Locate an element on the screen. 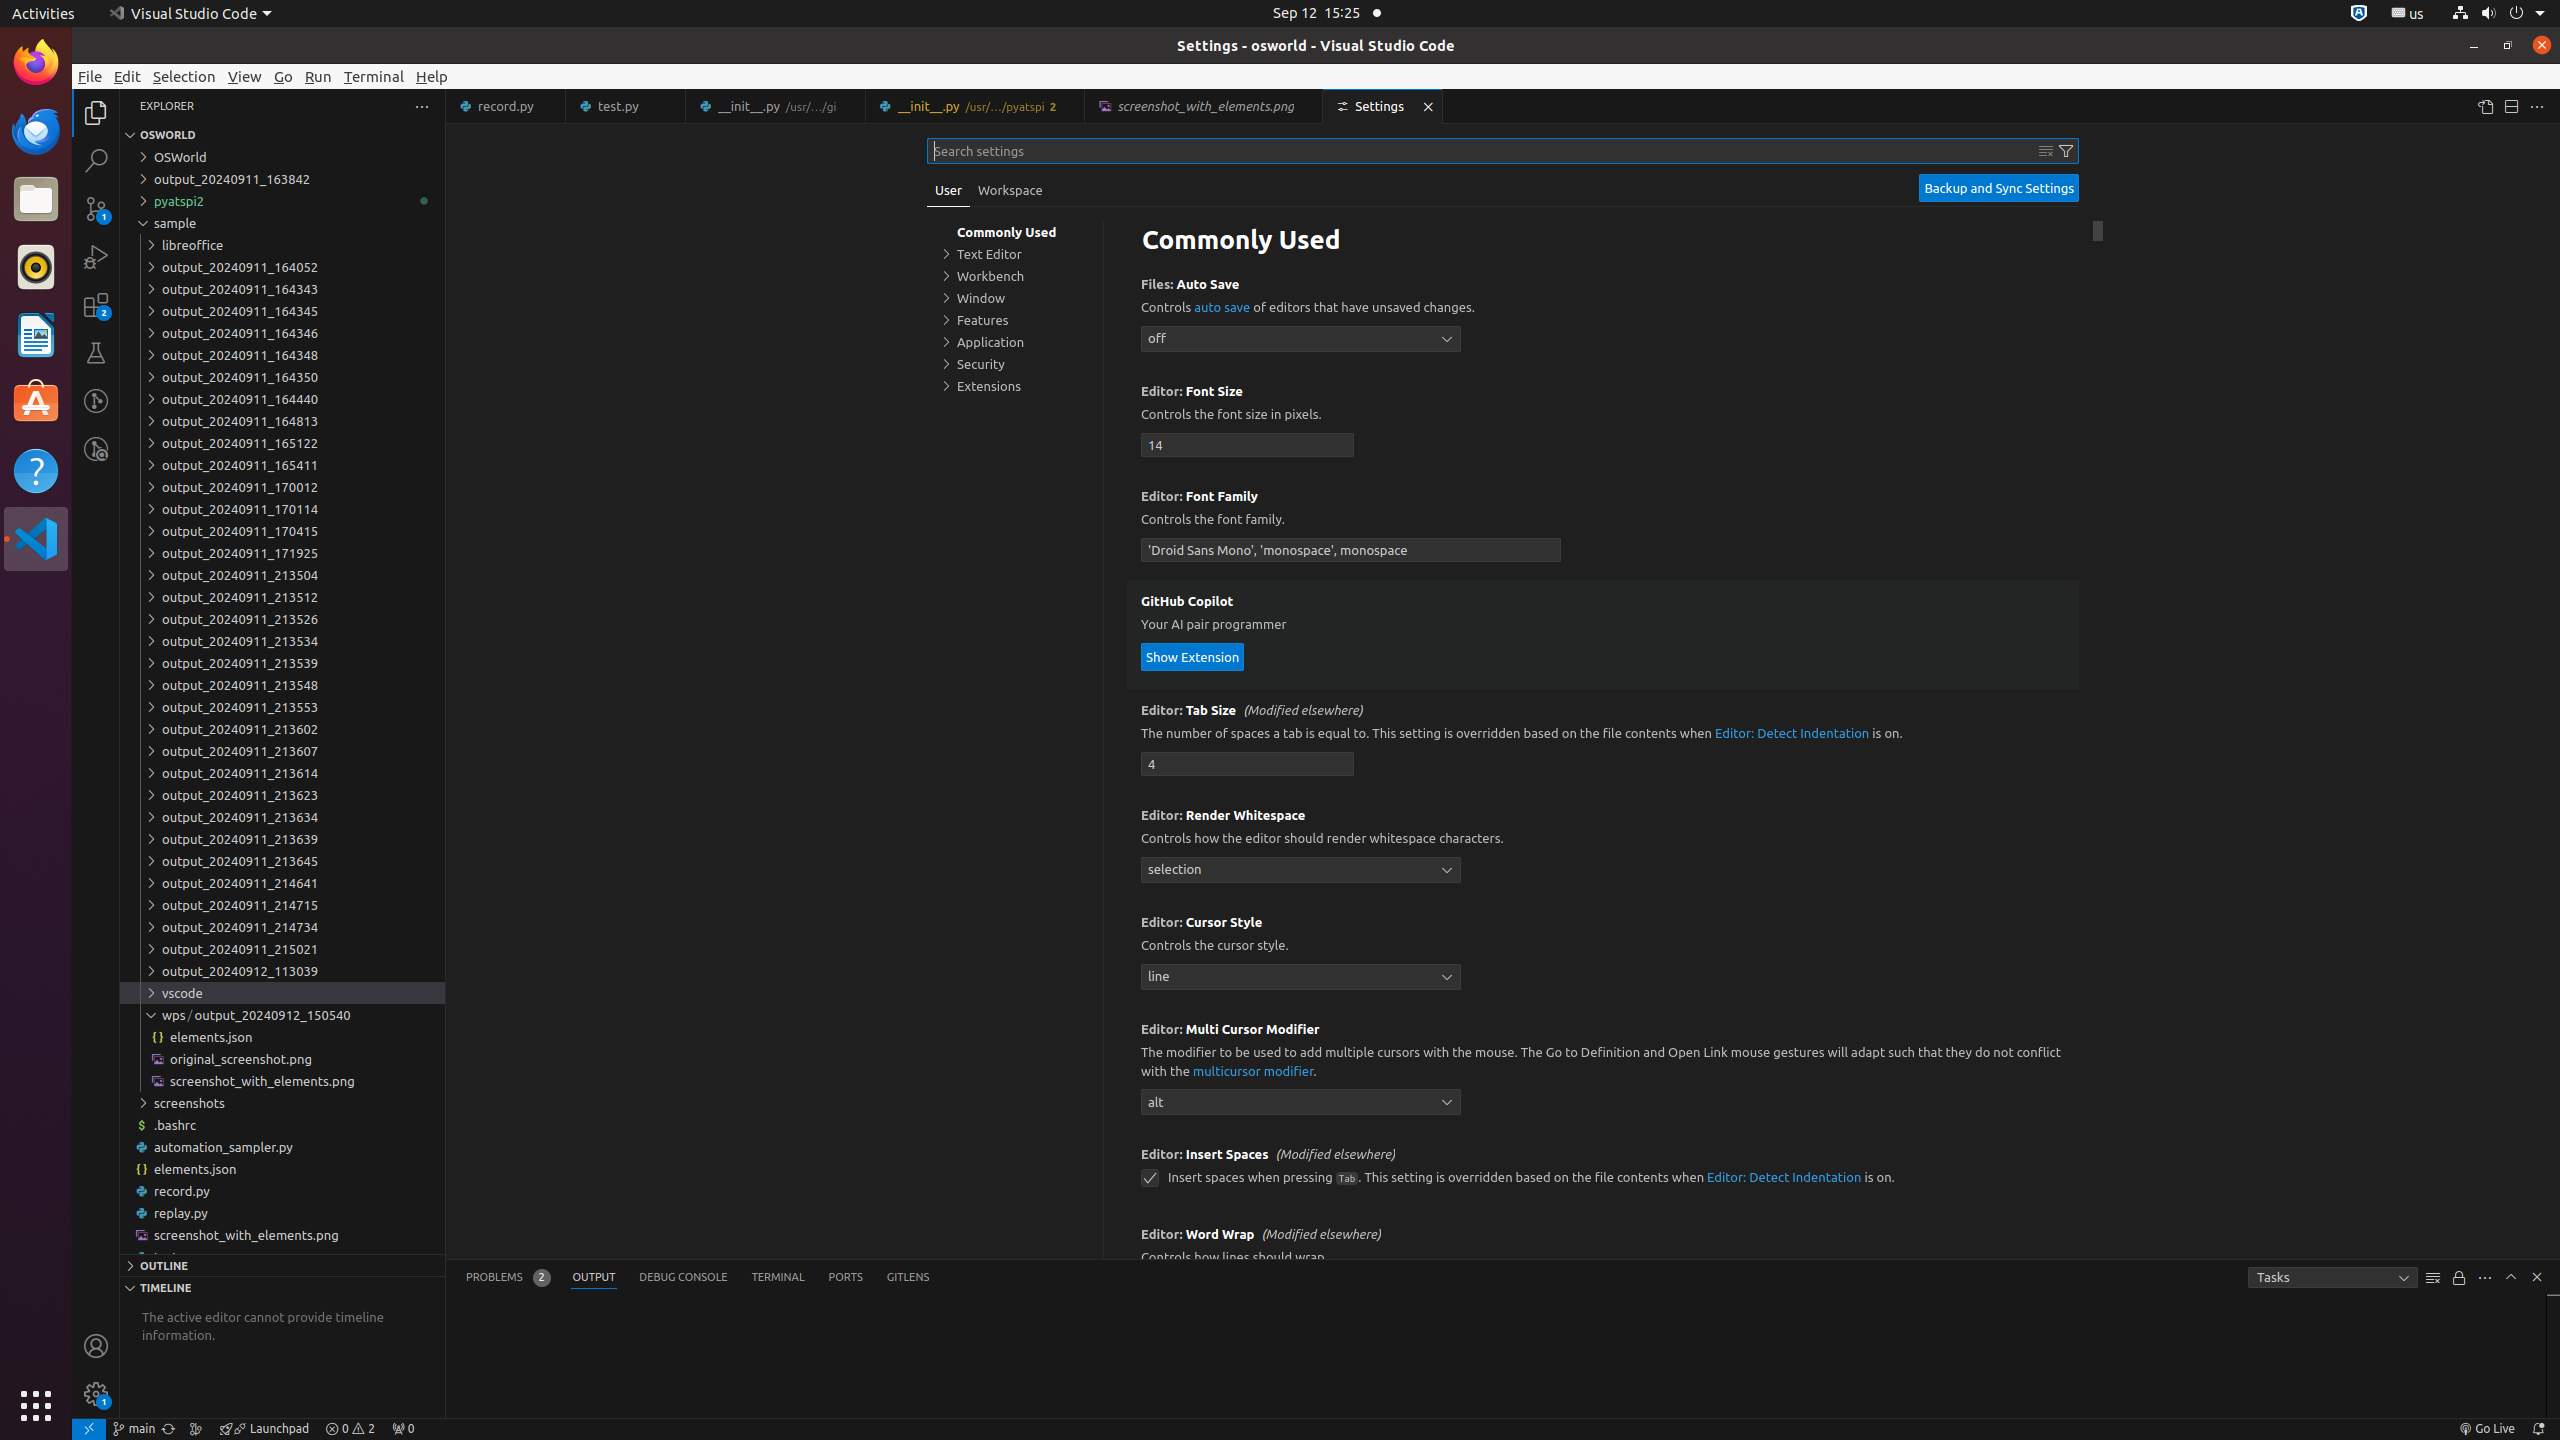 Image resolution: width=2560 pixels, height=1440 pixels. __init__.py is located at coordinates (976, 106).